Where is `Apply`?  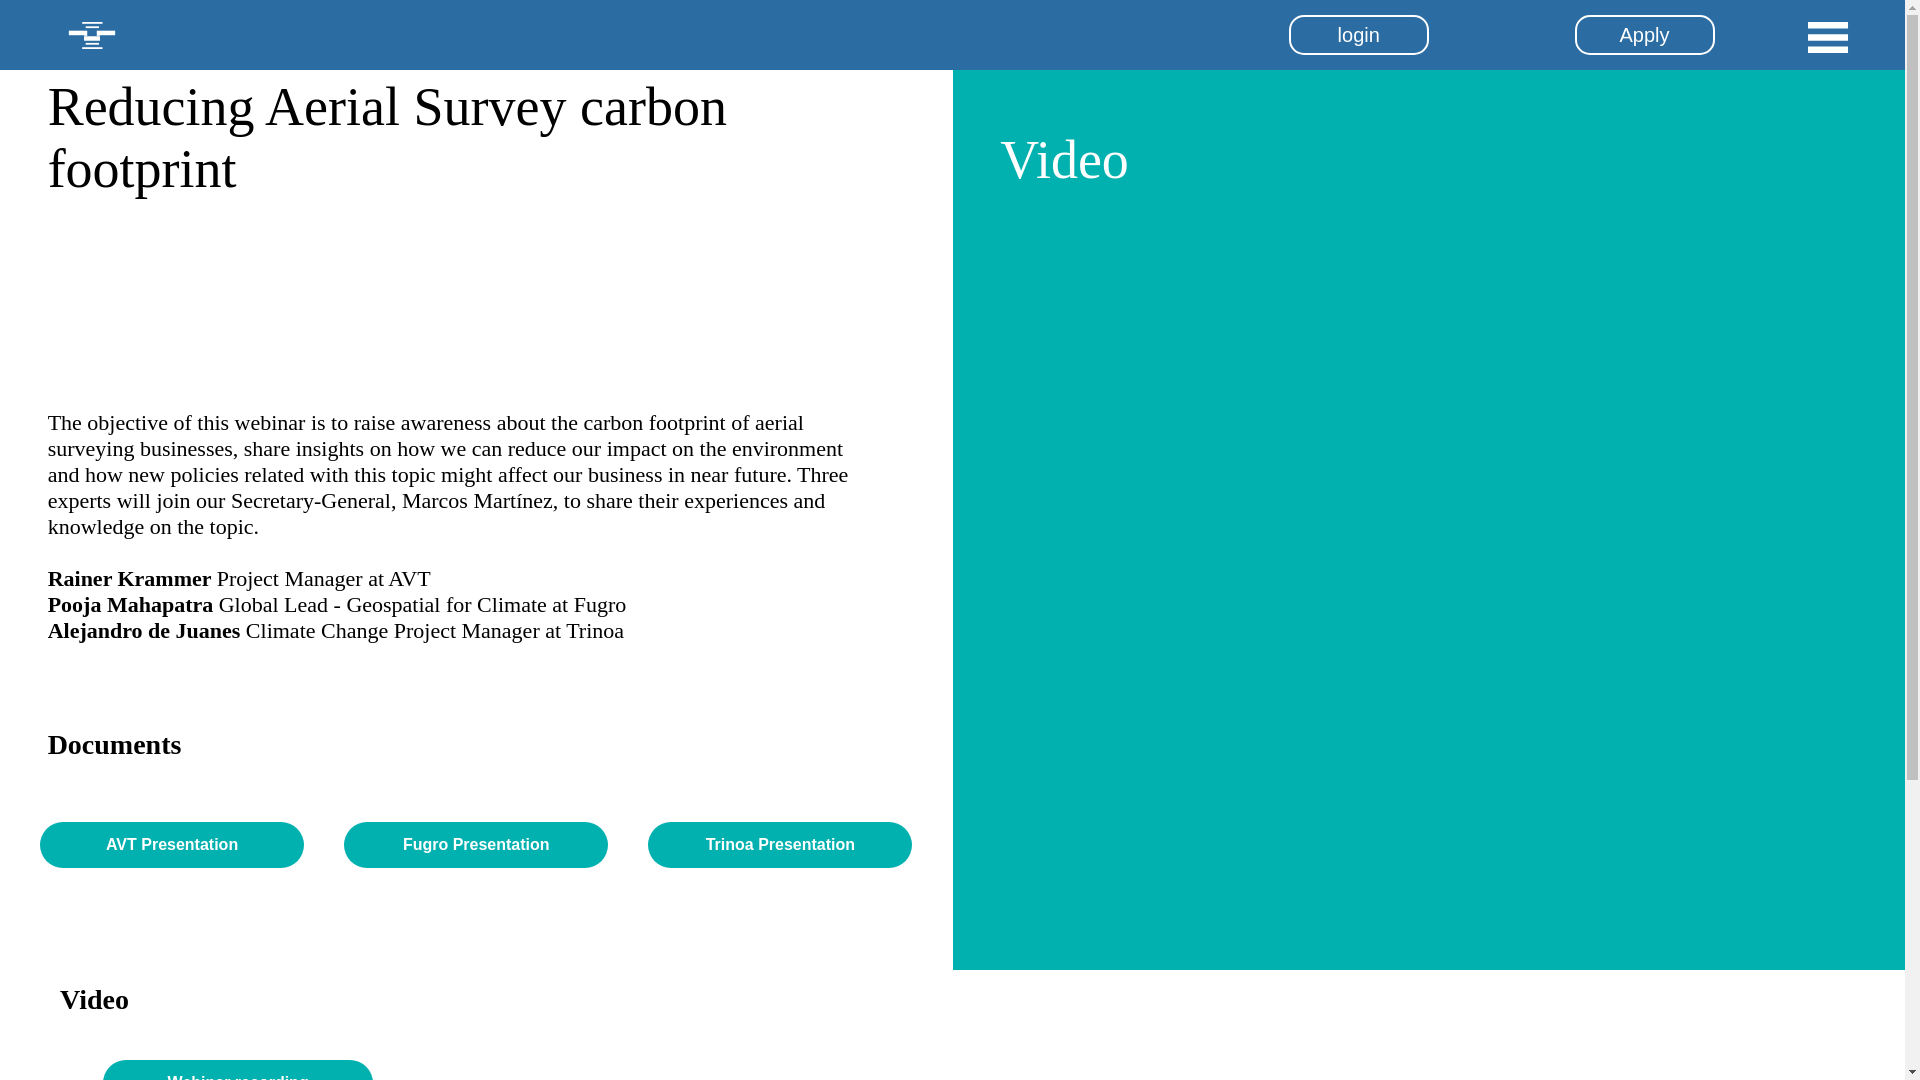 Apply is located at coordinates (1644, 35).